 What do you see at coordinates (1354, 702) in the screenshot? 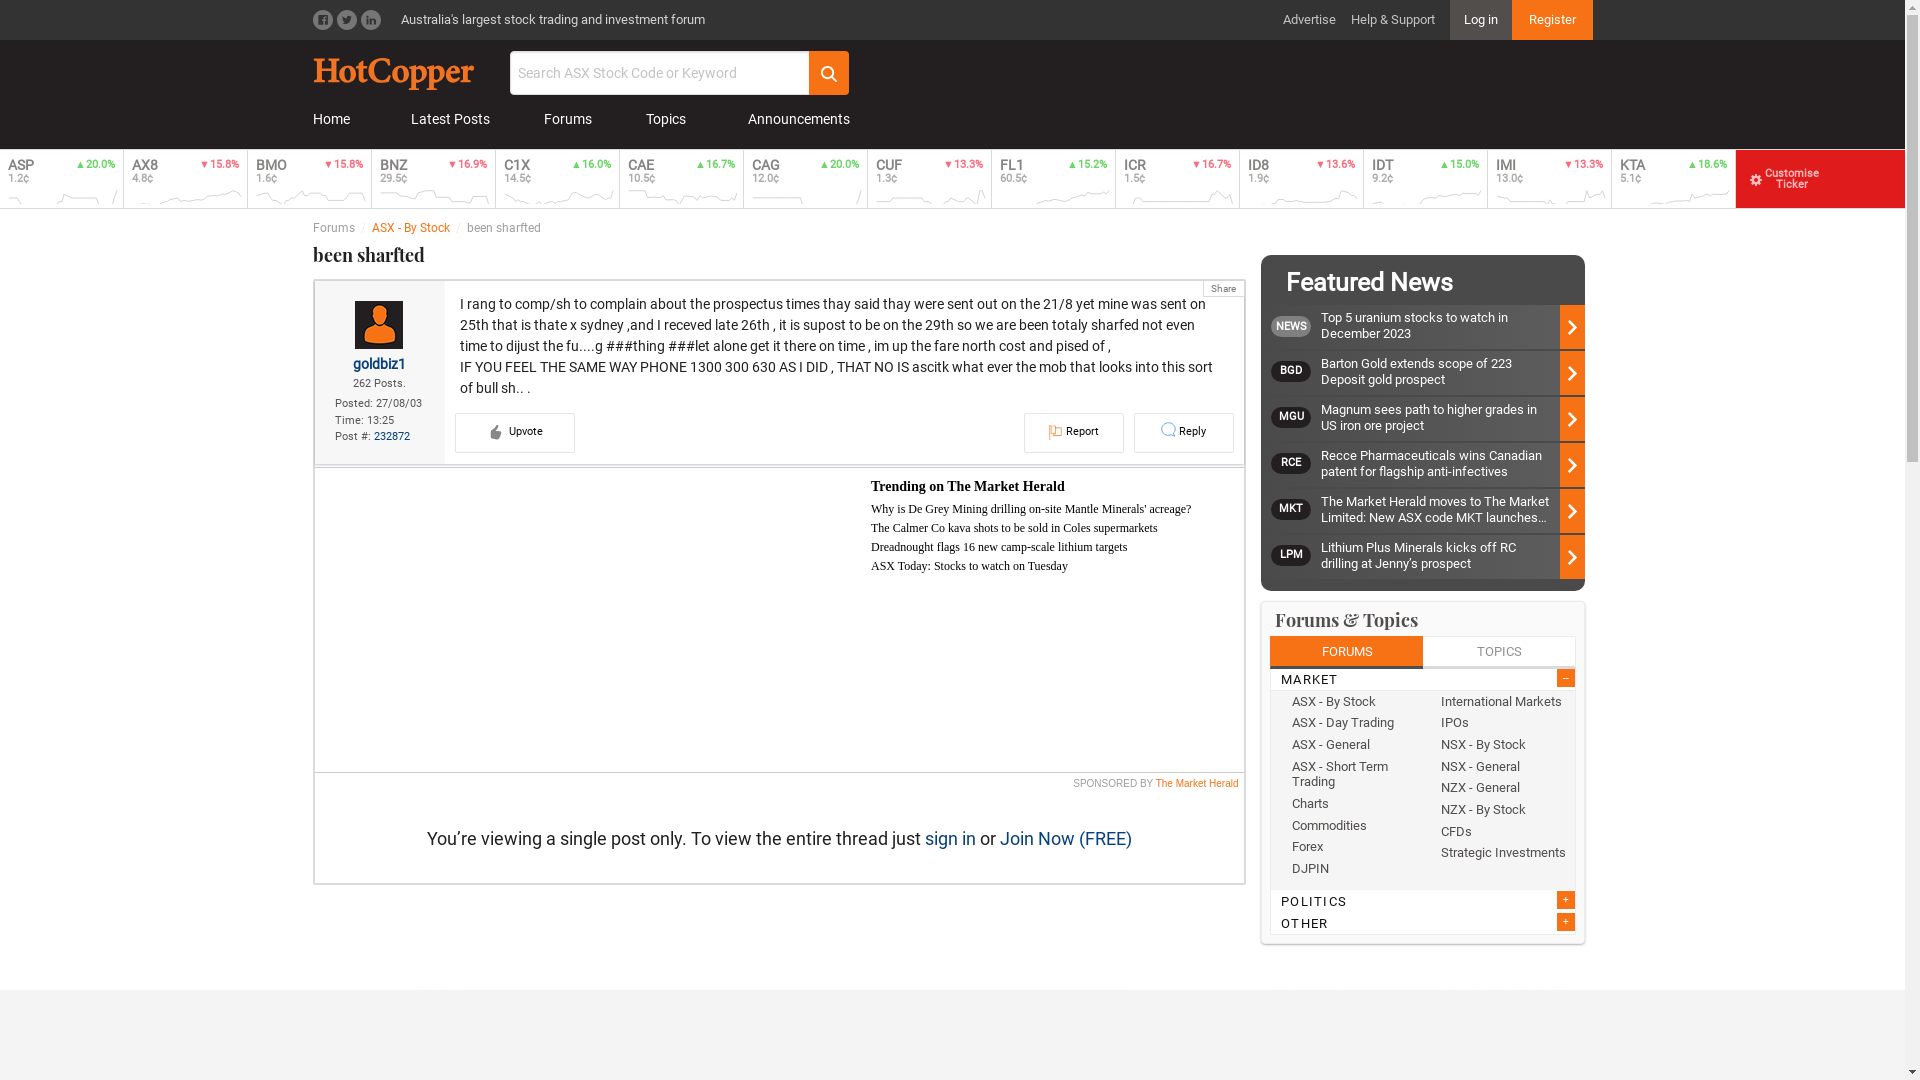
I see `ASX - By Stock` at bounding box center [1354, 702].